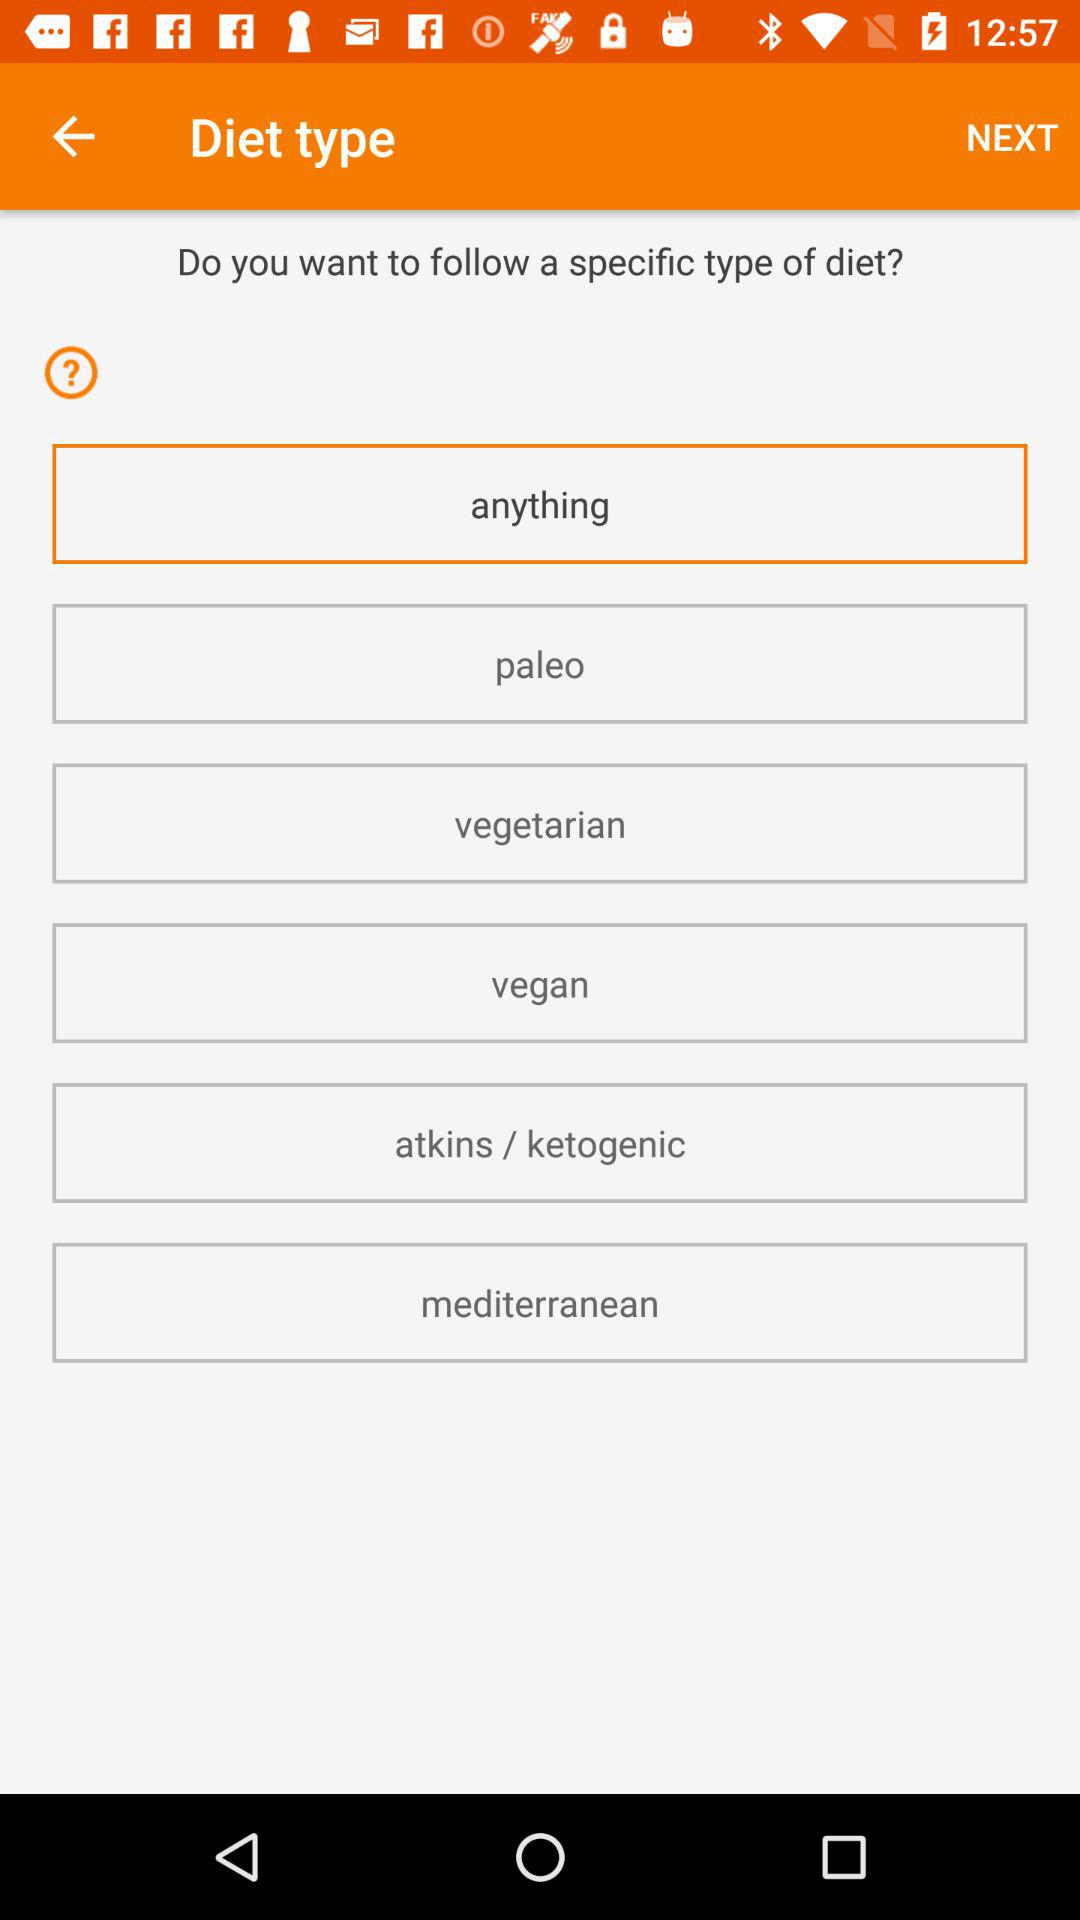  I want to click on launch the item above anything item, so click(78, 386).